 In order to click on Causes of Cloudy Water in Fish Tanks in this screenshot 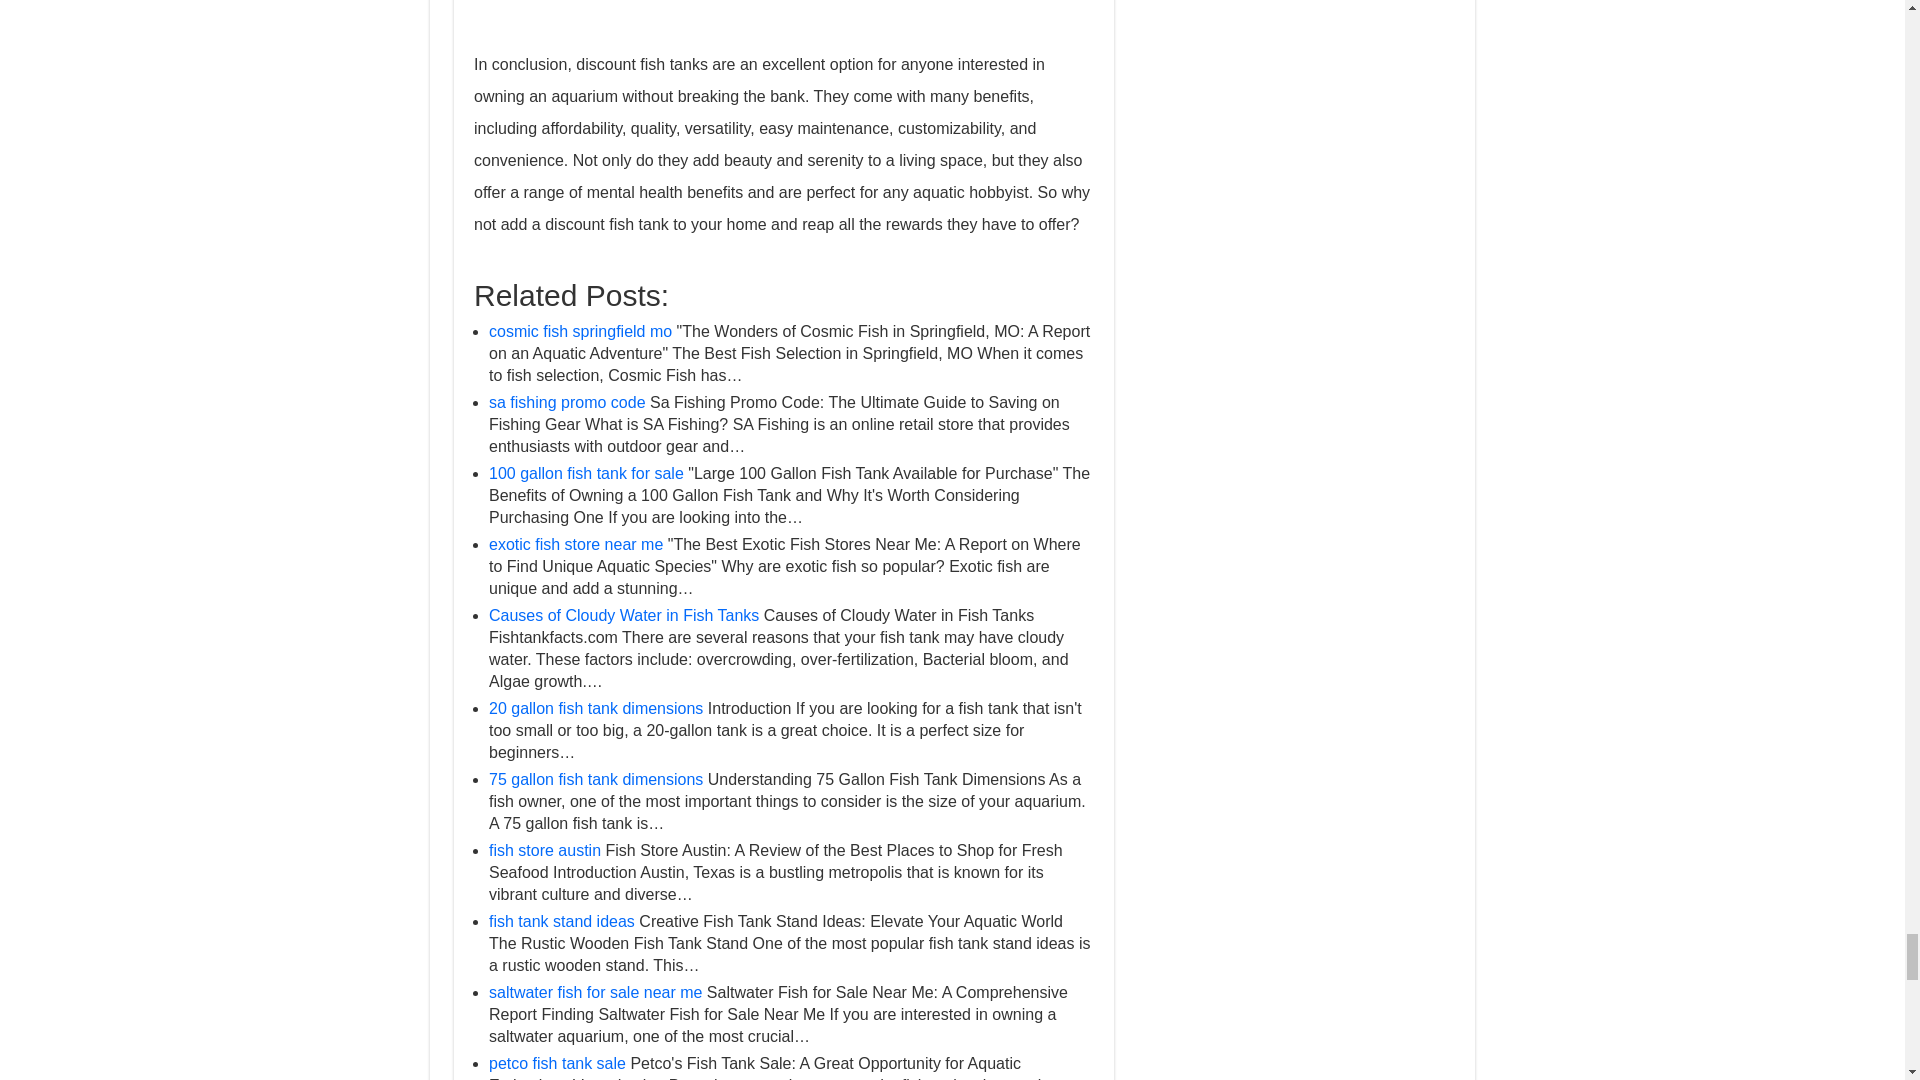, I will do `click(624, 615)`.